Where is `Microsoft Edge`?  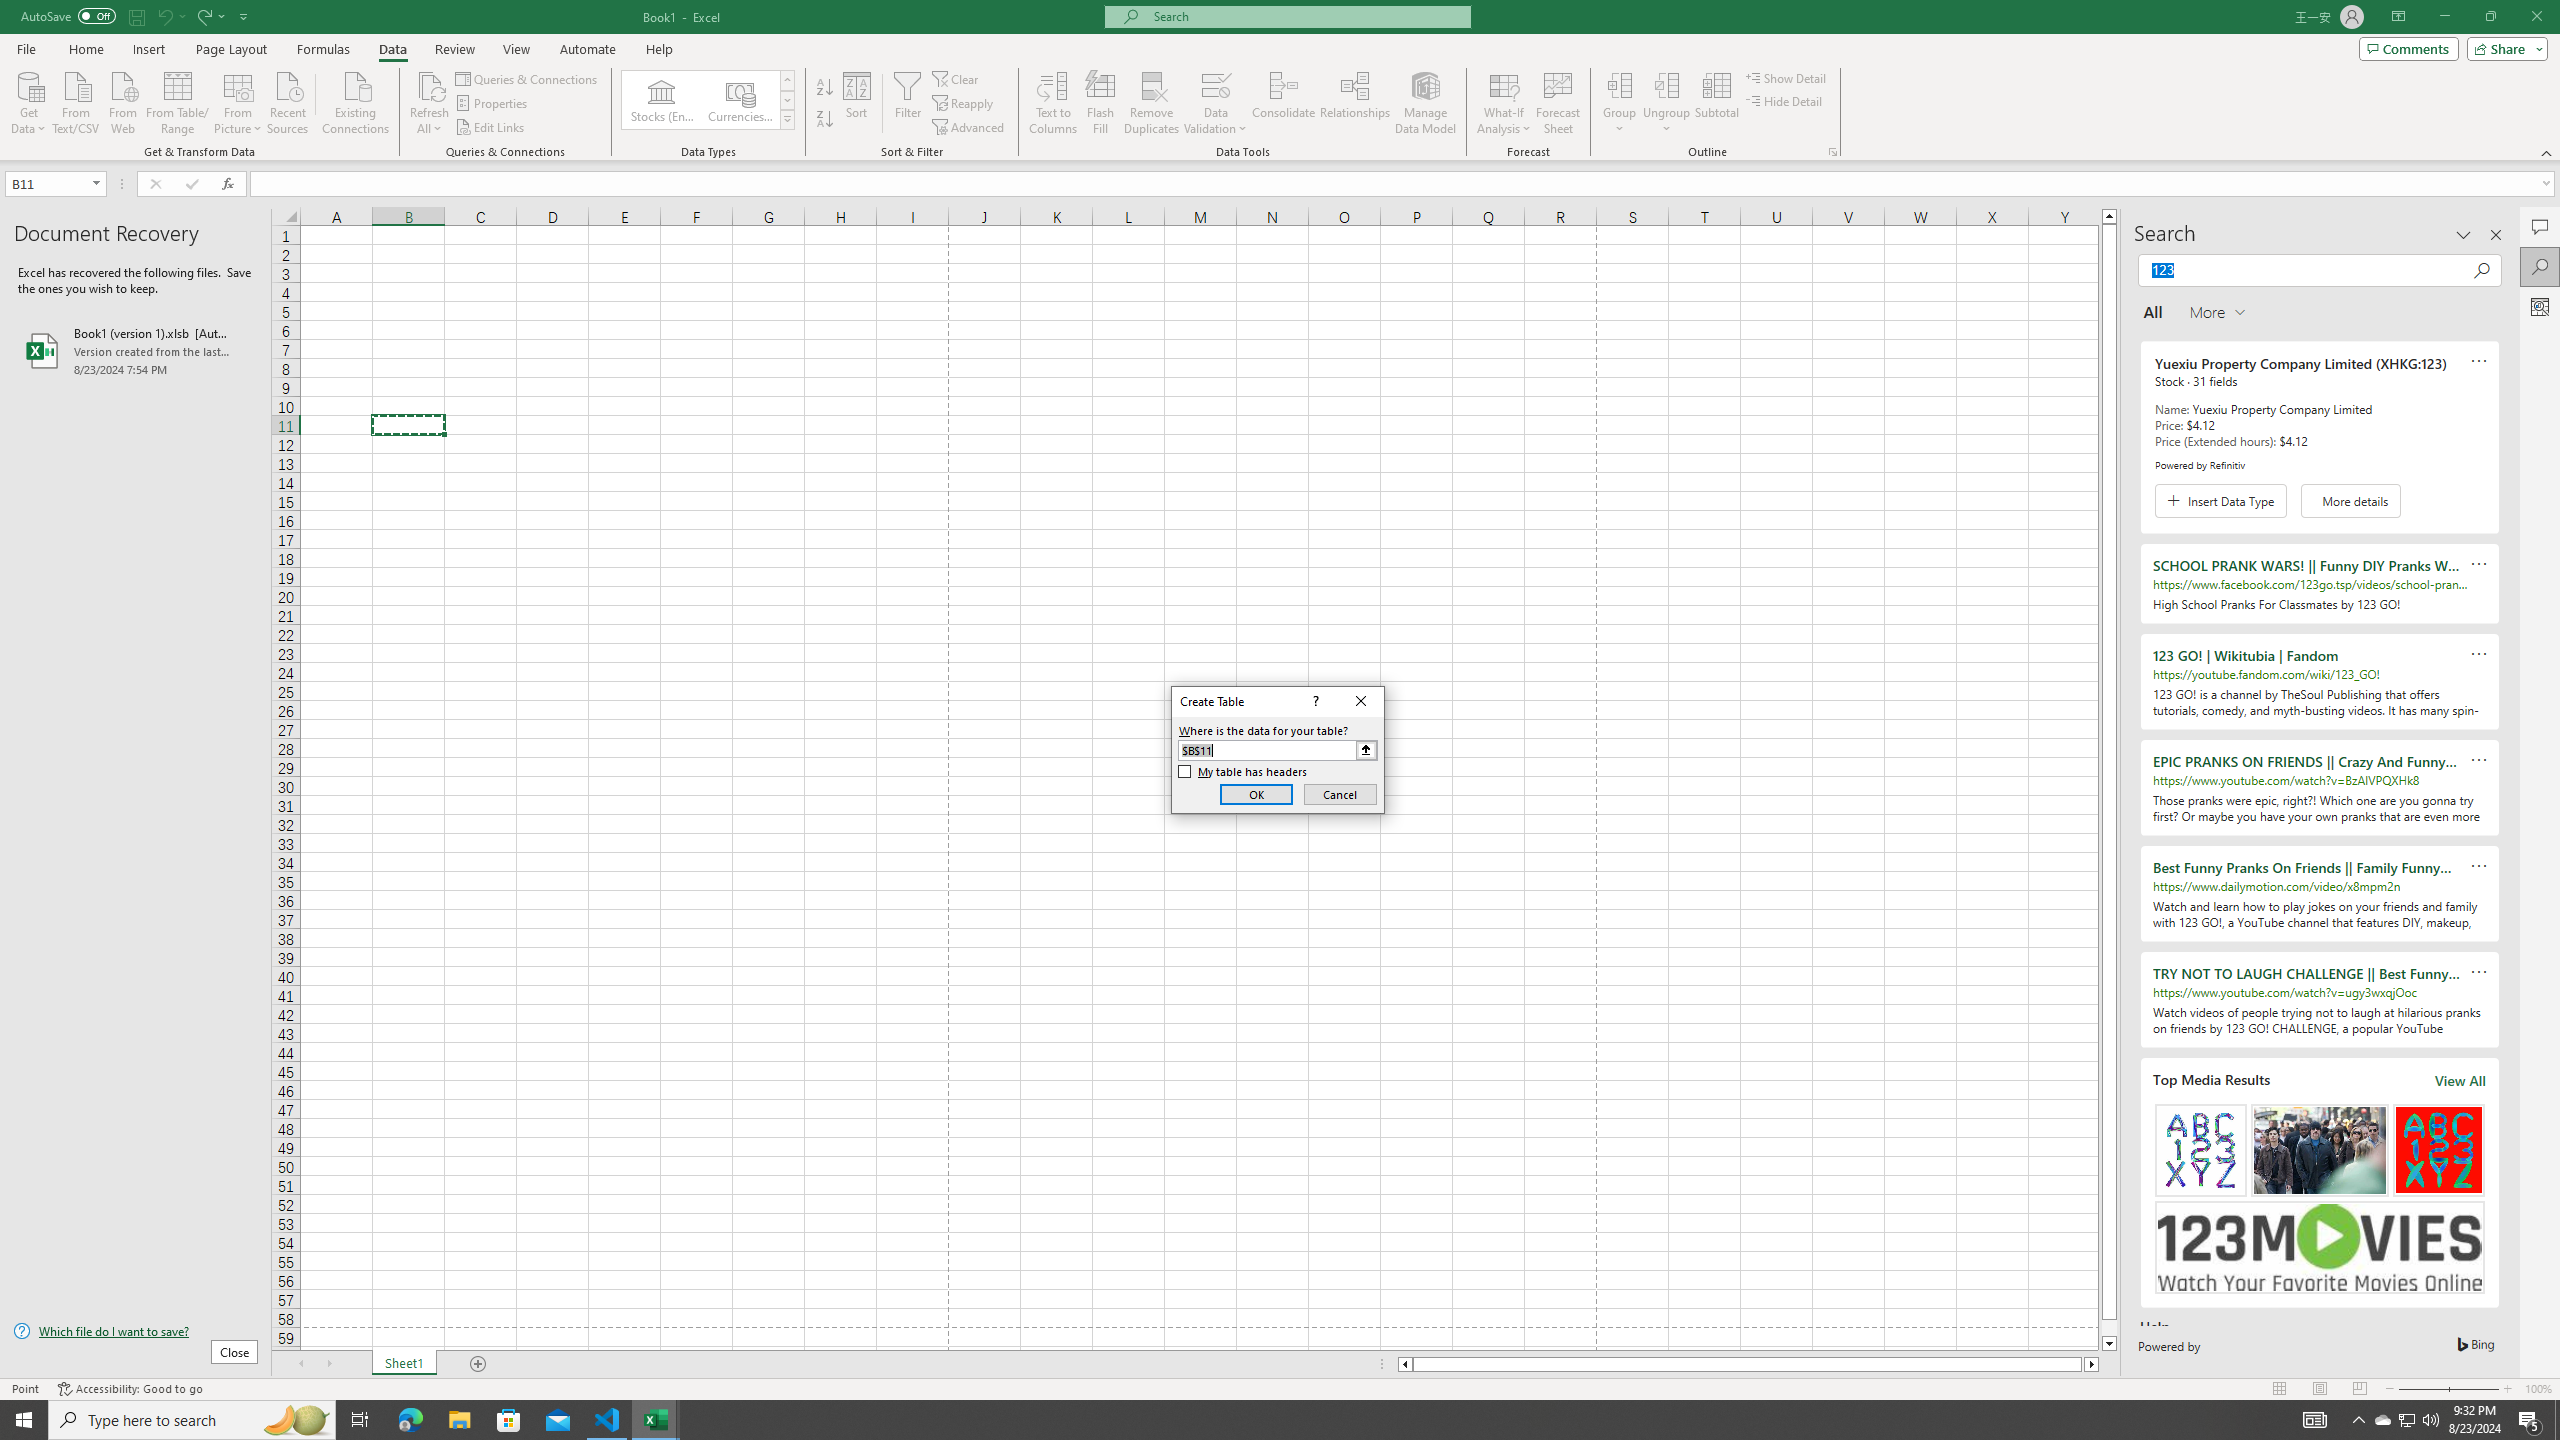 Microsoft Edge is located at coordinates (410, 1420).